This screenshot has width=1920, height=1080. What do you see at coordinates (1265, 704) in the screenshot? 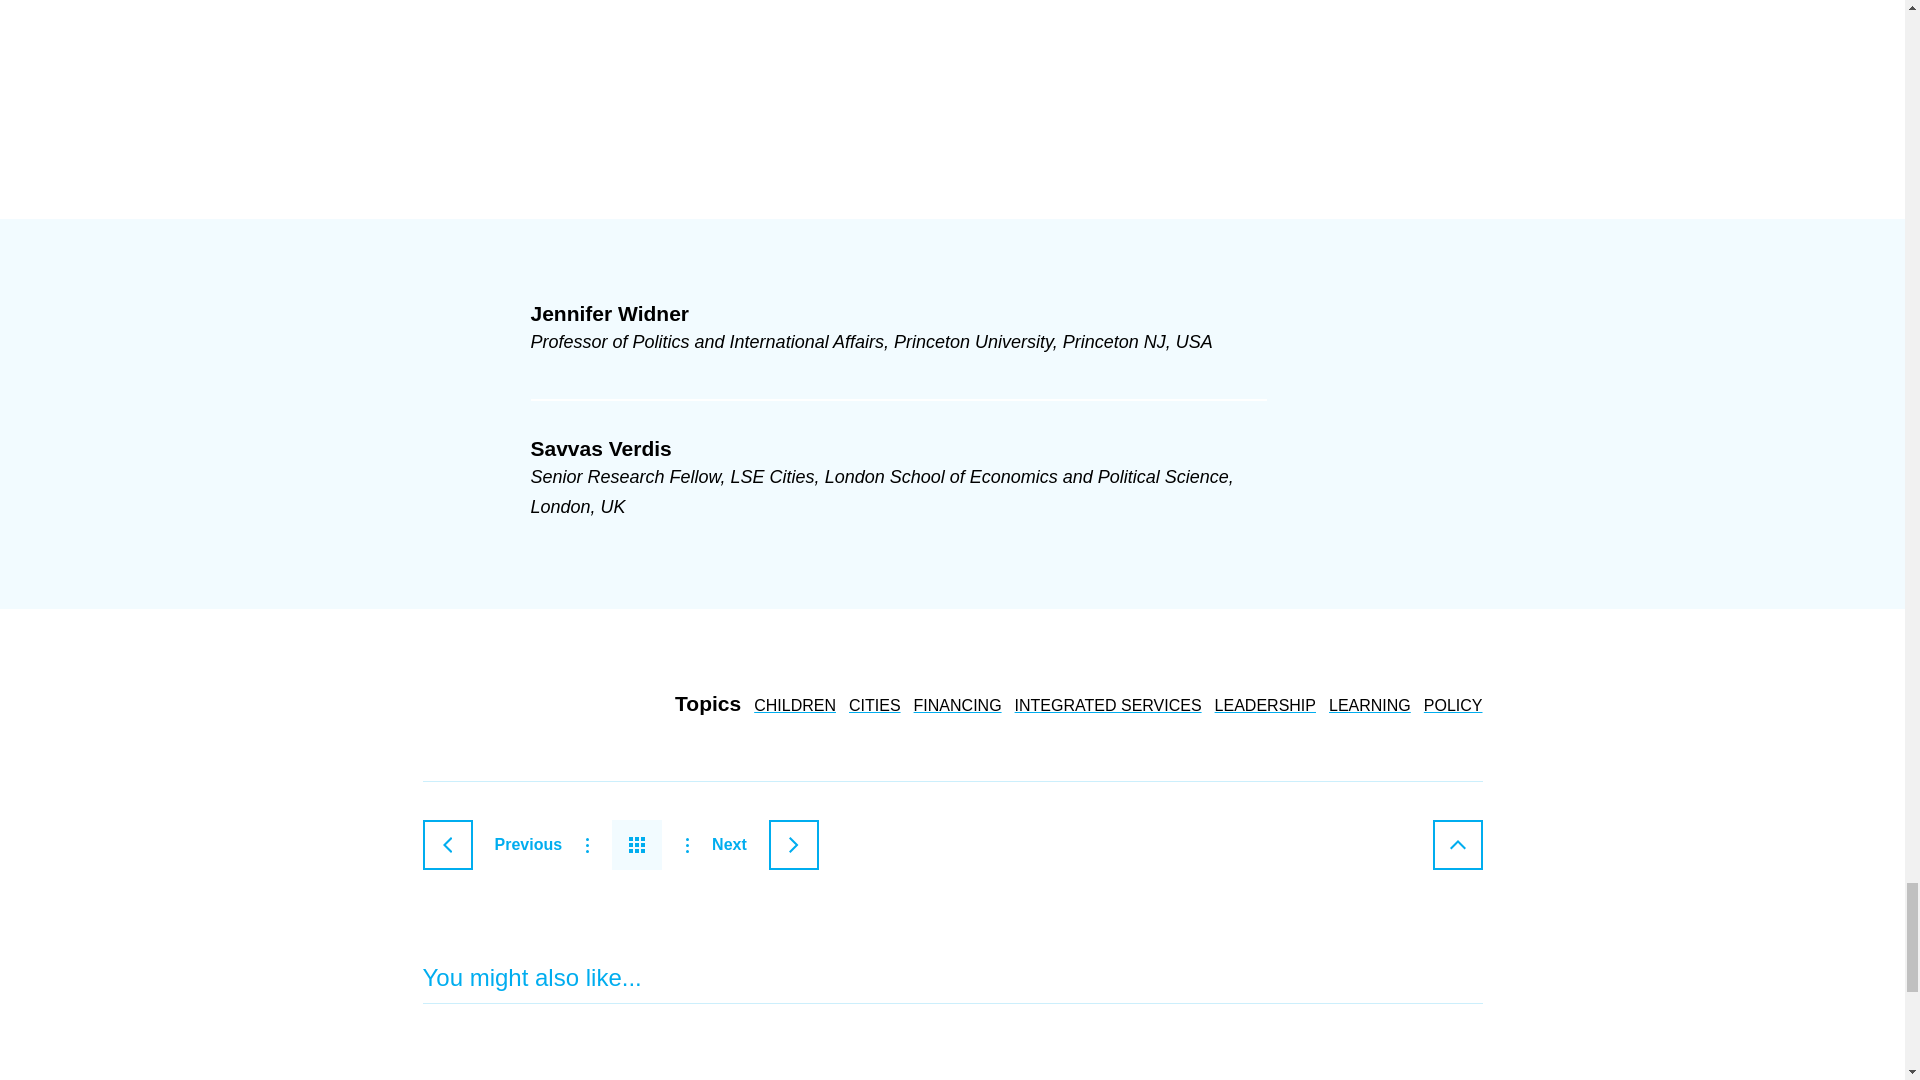
I see `LEADERSHIP` at bounding box center [1265, 704].